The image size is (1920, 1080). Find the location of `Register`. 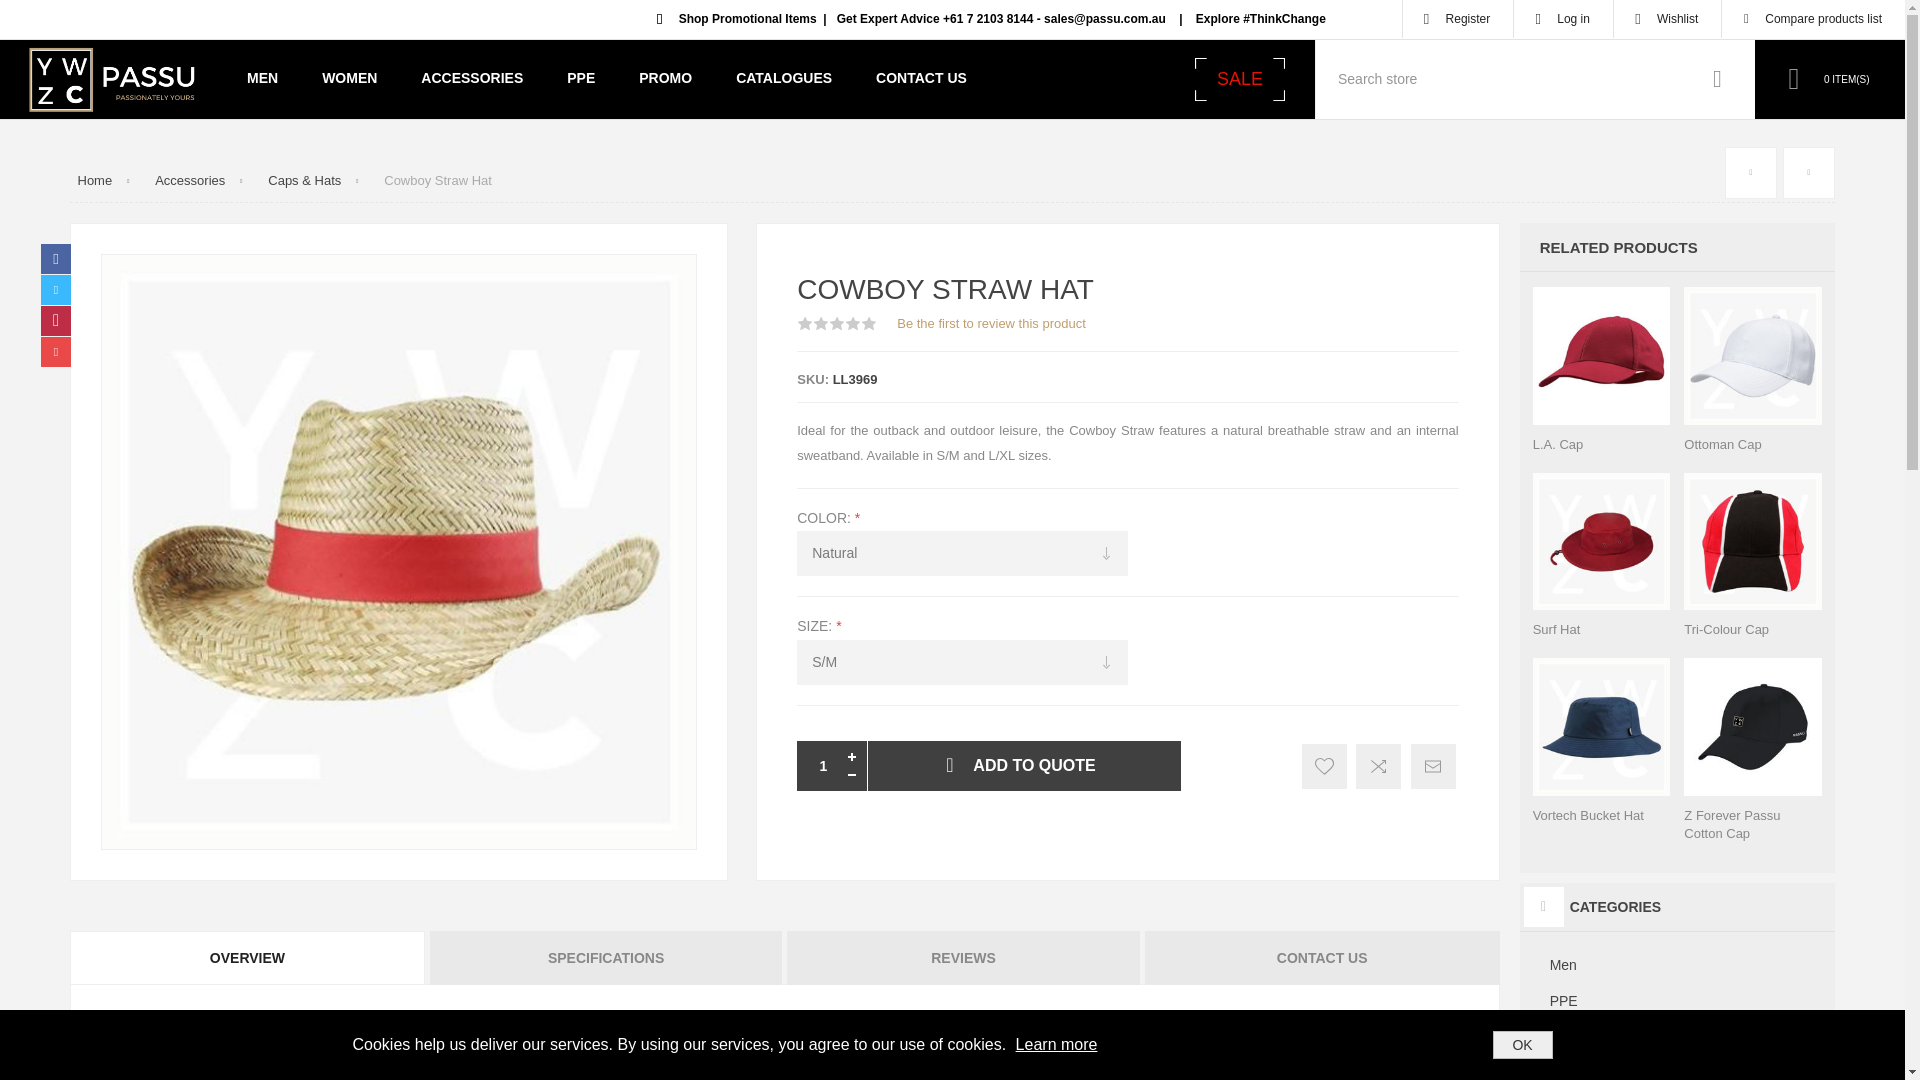

Register is located at coordinates (1458, 18).